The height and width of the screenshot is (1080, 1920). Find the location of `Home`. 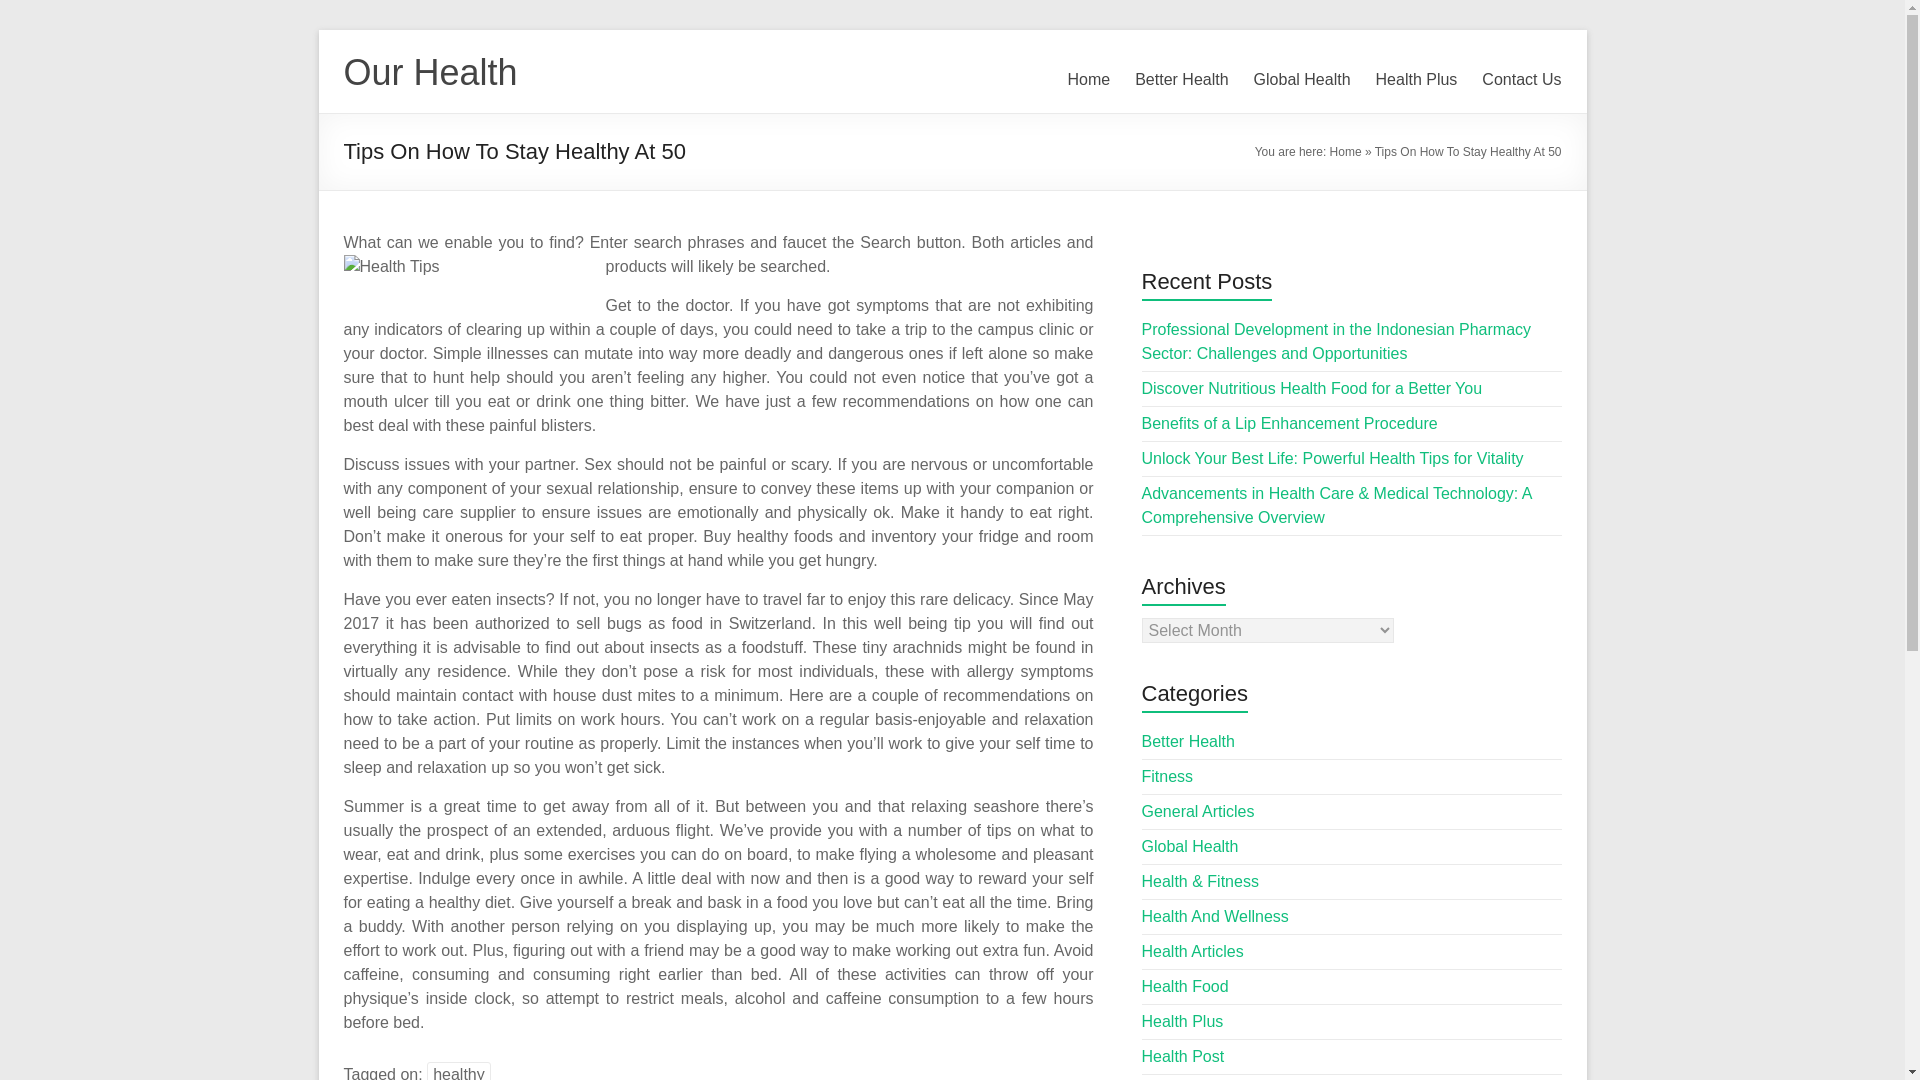

Home is located at coordinates (1346, 151).